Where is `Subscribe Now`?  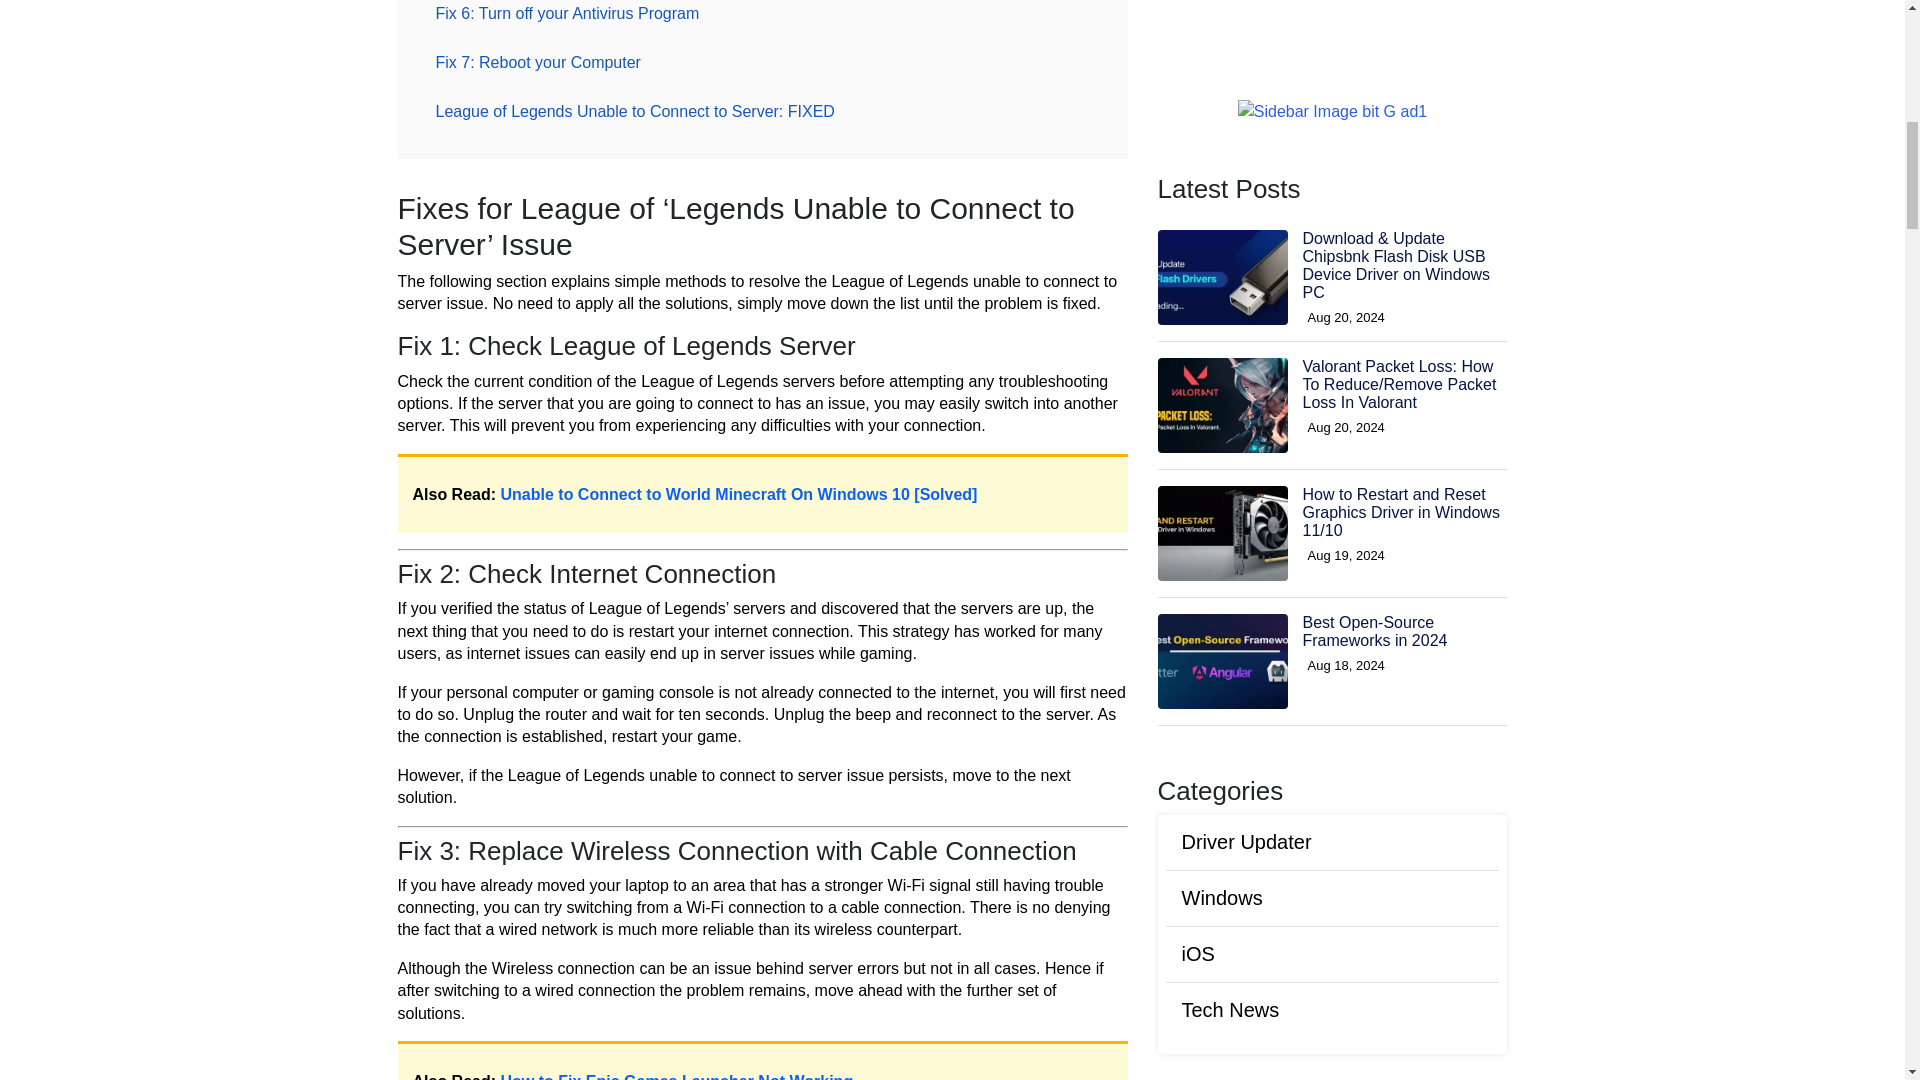
Subscribe Now is located at coordinates (1332, 874).